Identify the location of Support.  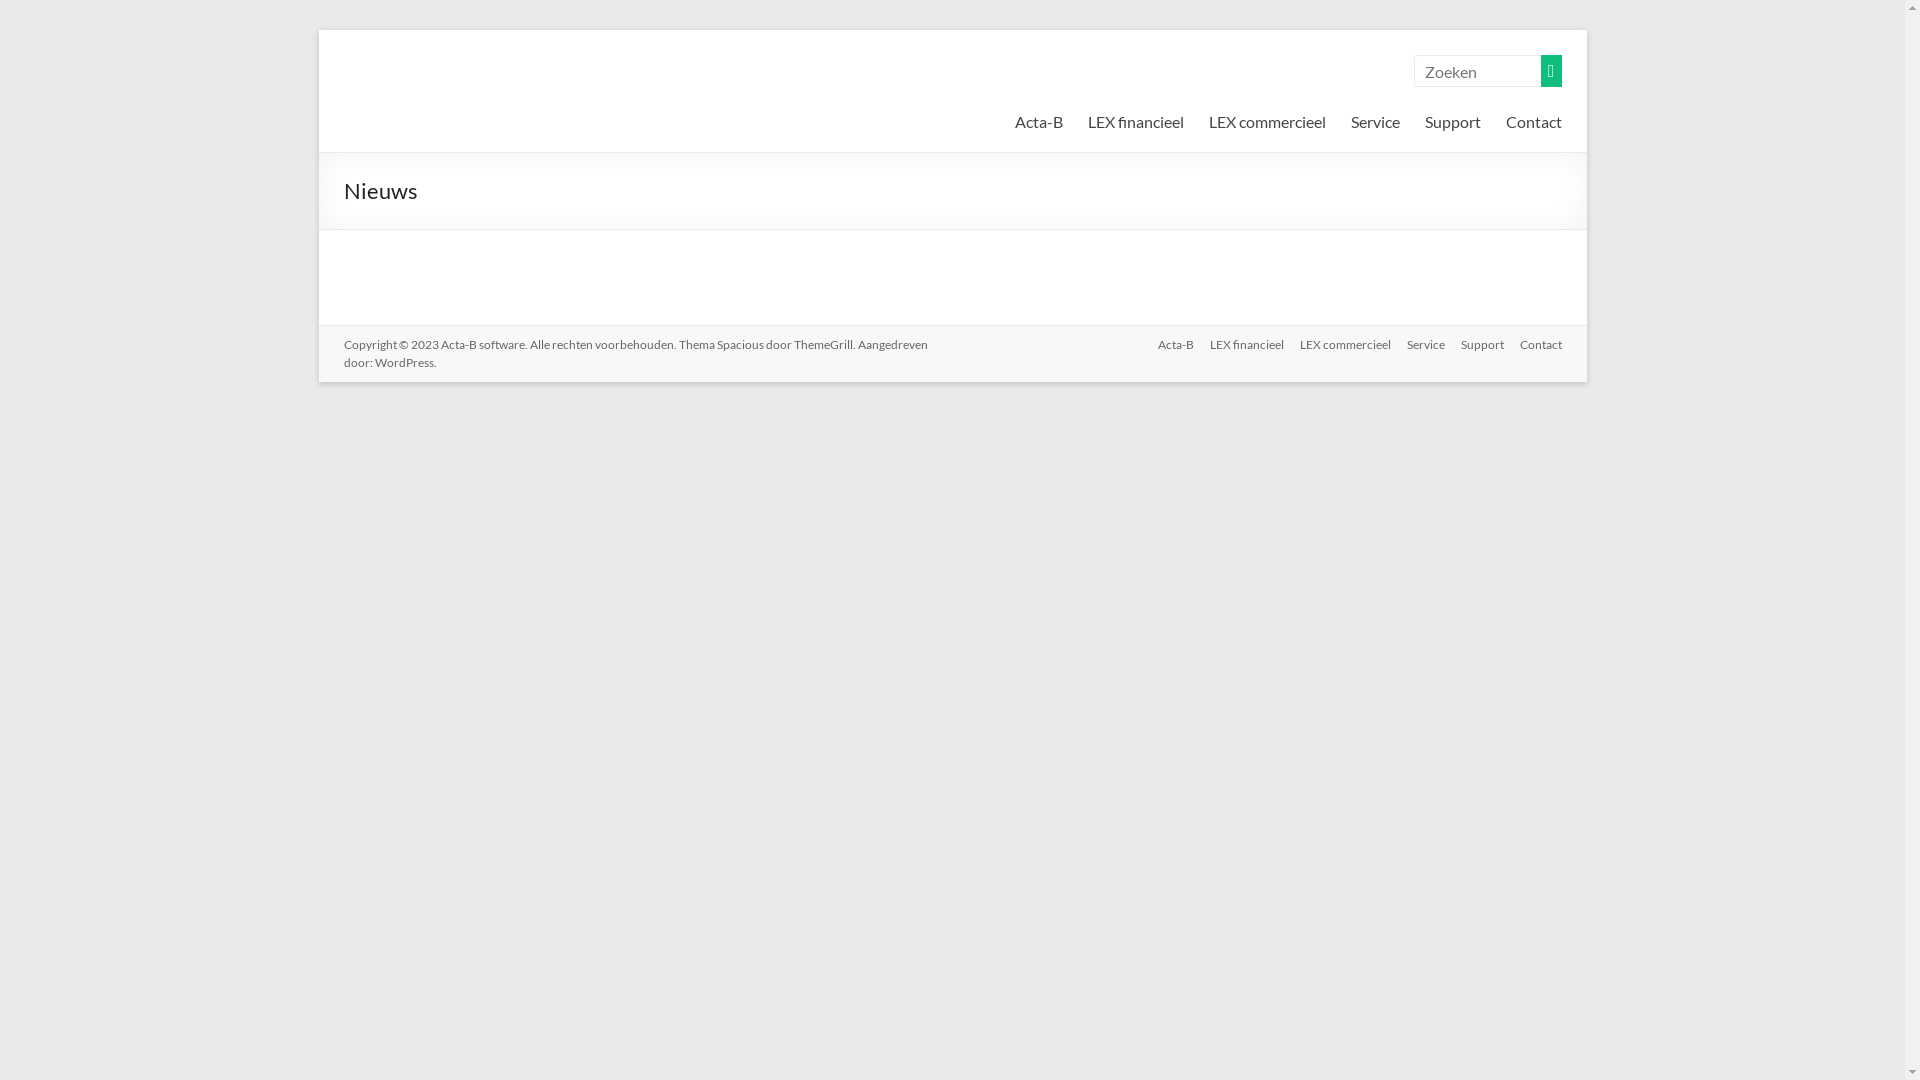
(1452, 122).